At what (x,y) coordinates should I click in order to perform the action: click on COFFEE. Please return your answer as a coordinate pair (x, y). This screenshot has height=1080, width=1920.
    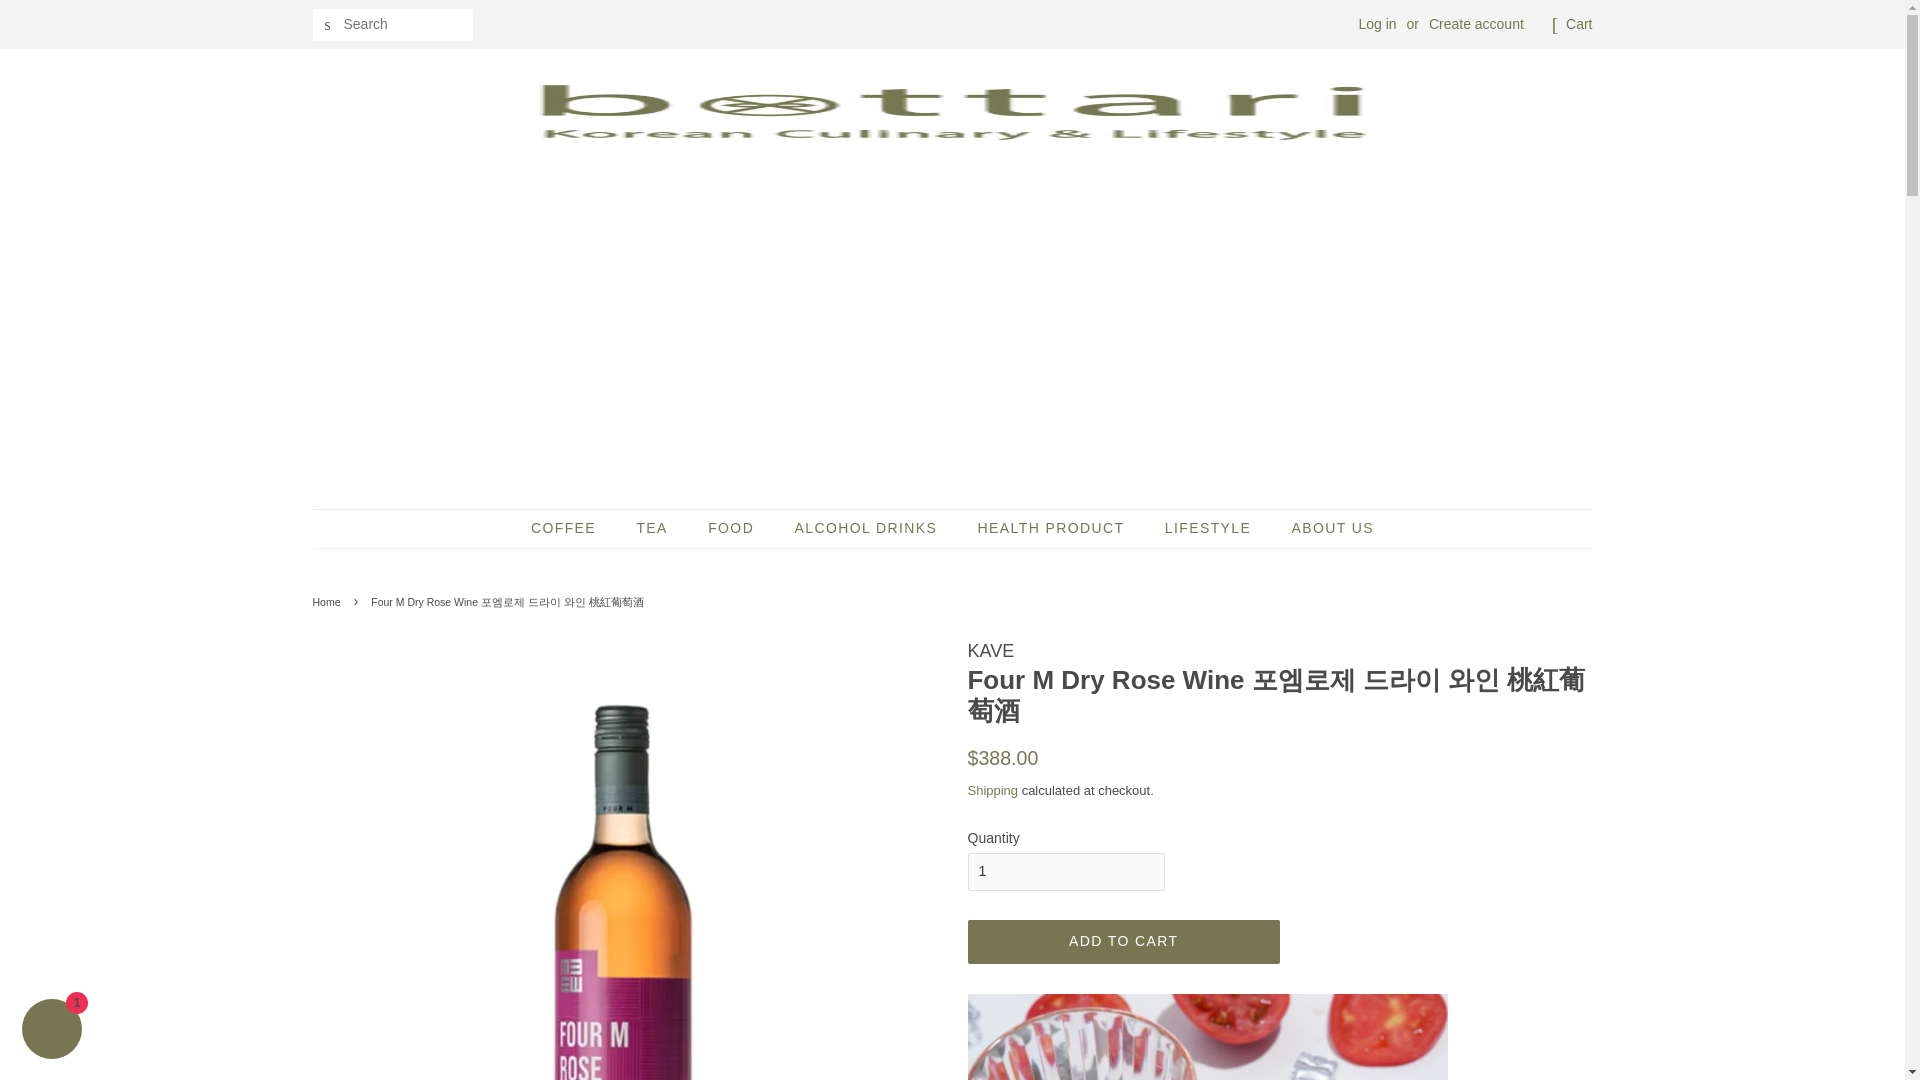
    Looking at the image, I should click on (574, 528).